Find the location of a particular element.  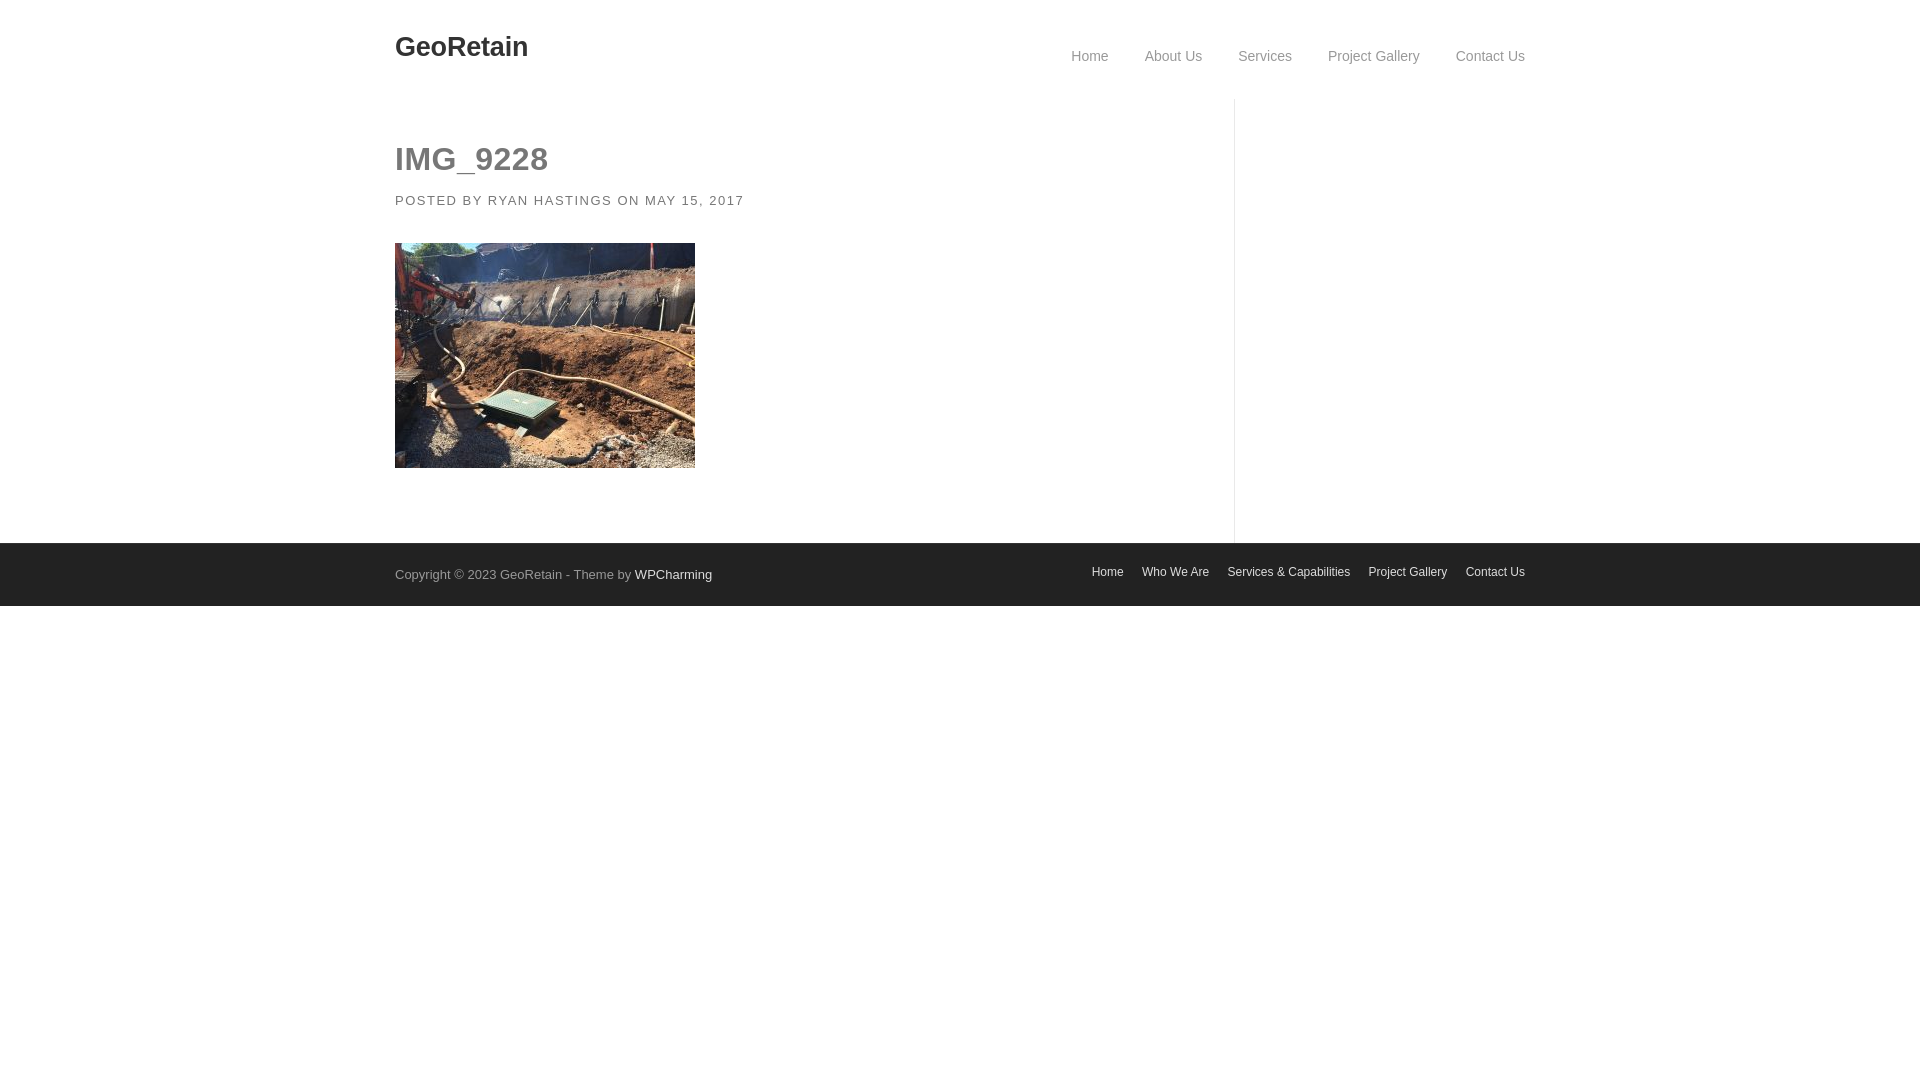

Project Gallery is located at coordinates (1374, 72).